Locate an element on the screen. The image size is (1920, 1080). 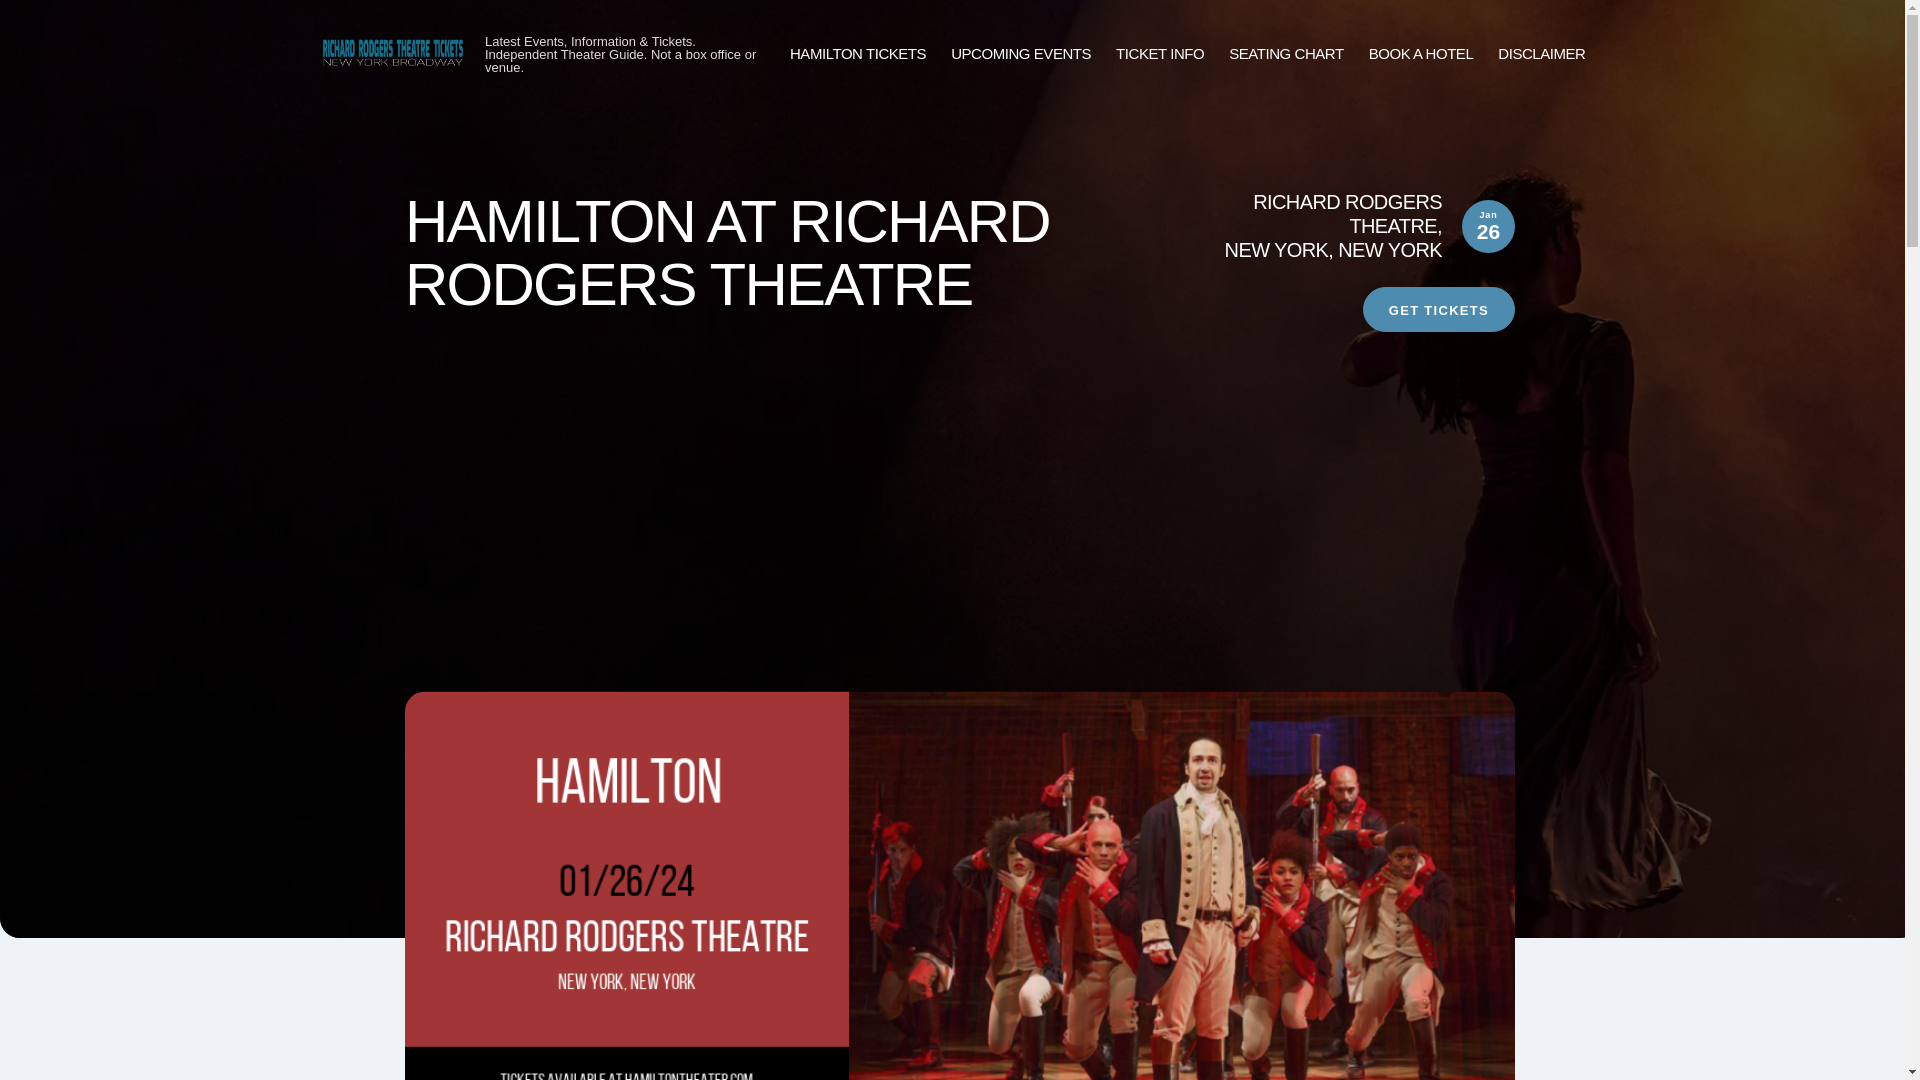
UPCOMING EVENTS is located at coordinates (1020, 54).